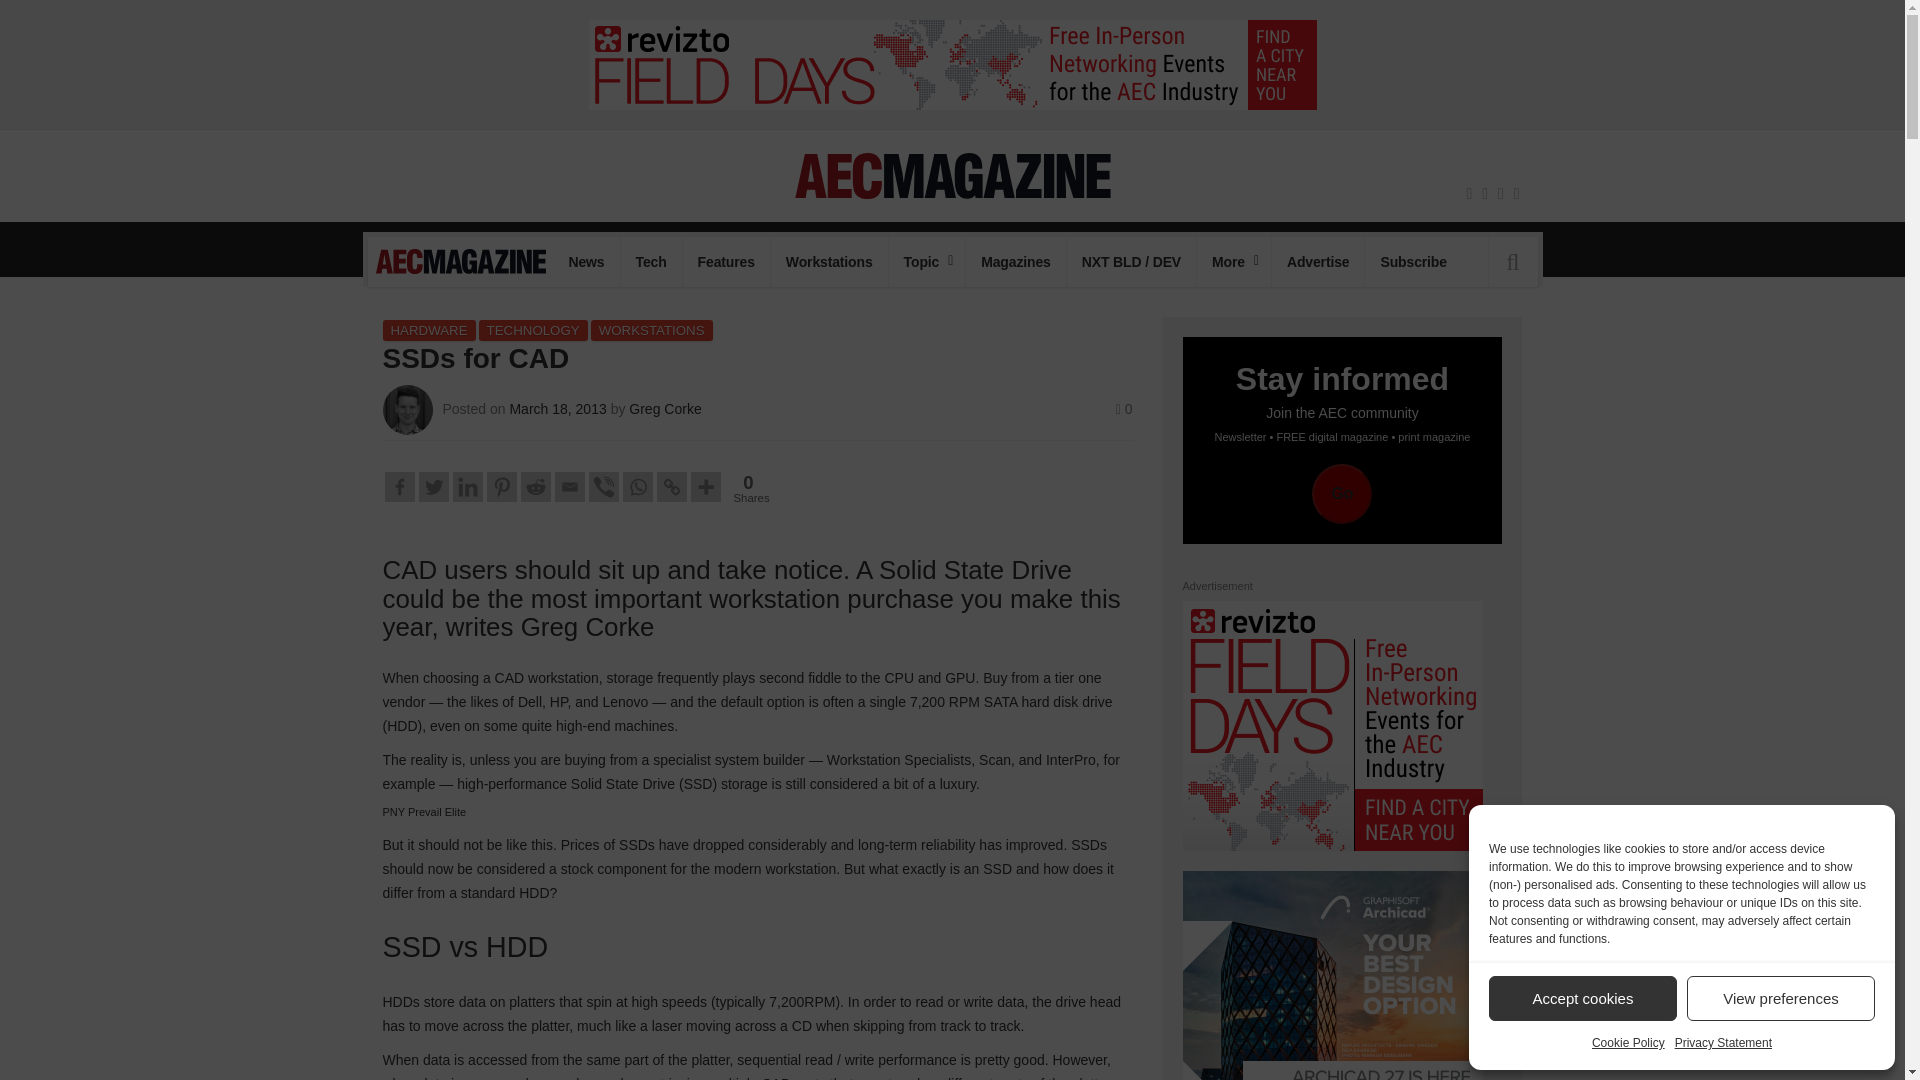  Describe the element at coordinates (602, 486) in the screenshot. I see `Viber` at that location.